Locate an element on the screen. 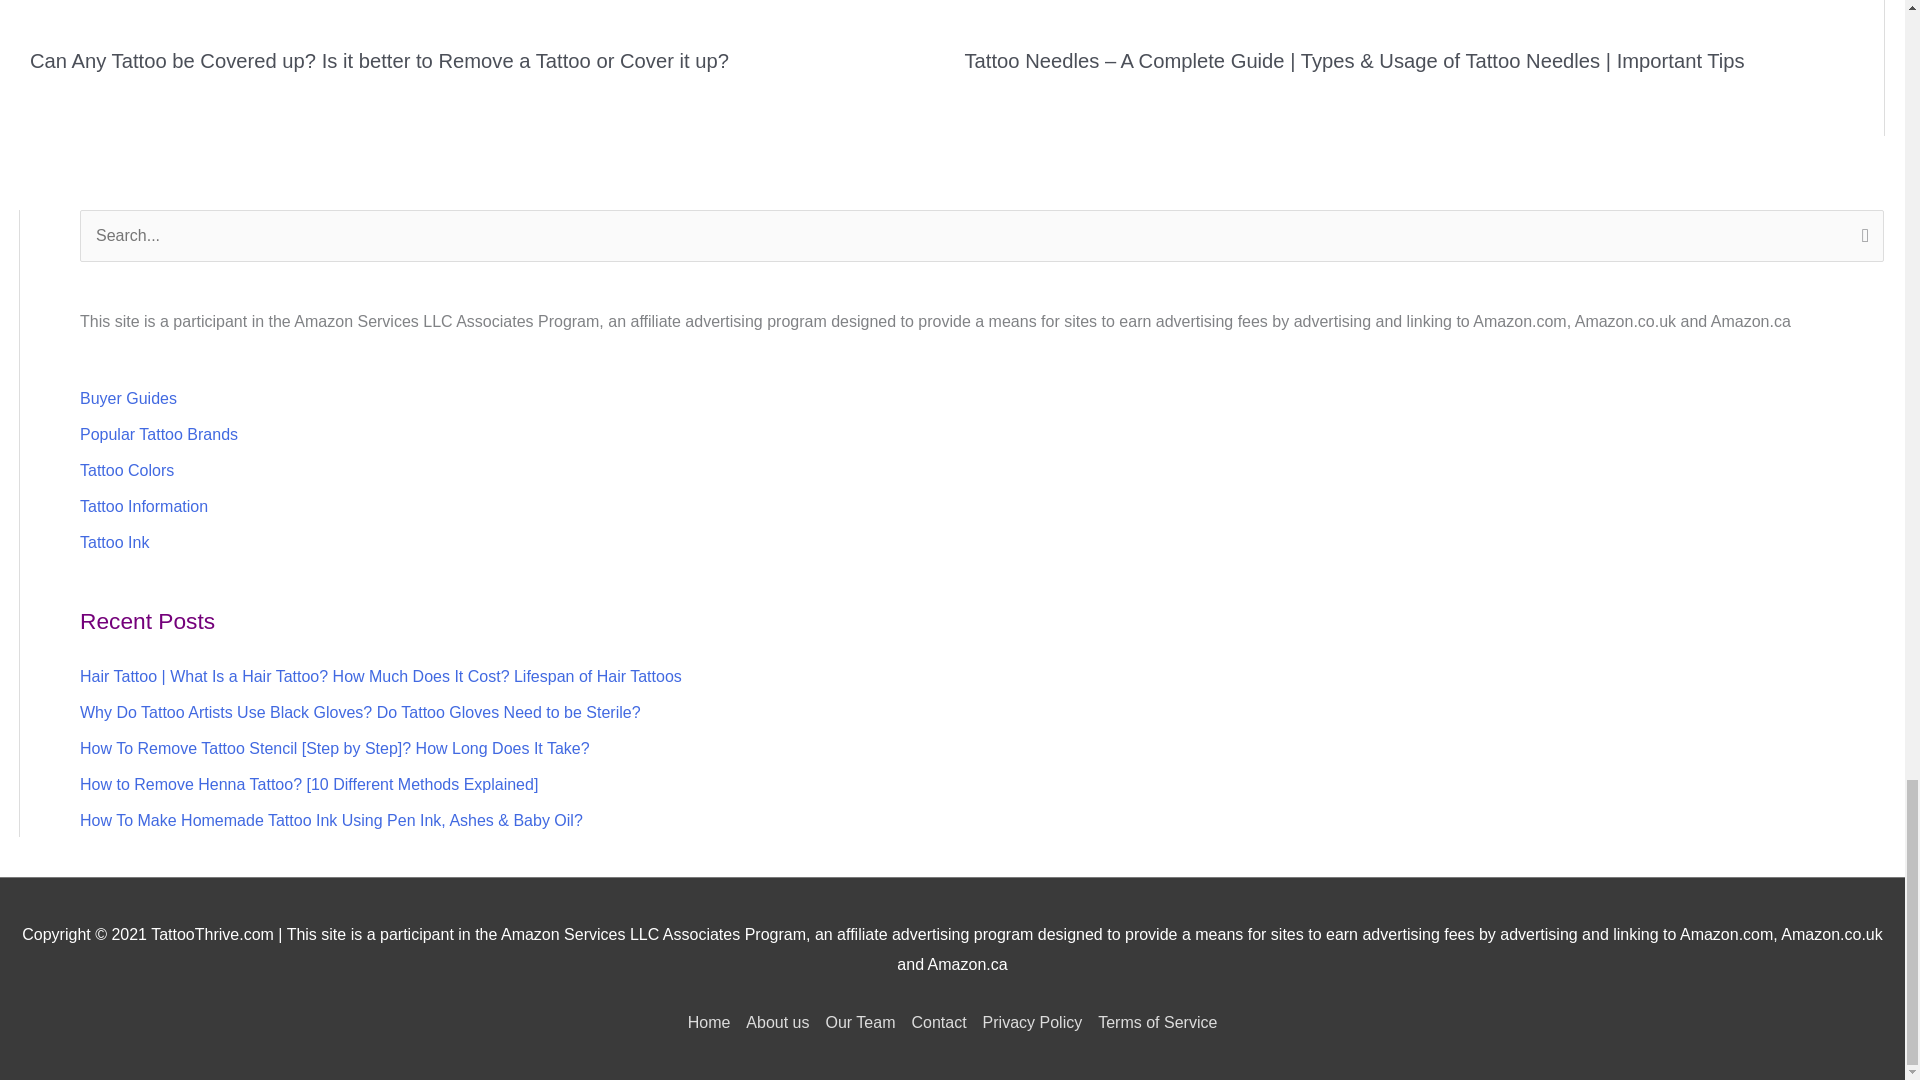 The height and width of the screenshot is (1080, 1920). Privacy Policy is located at coordinates (1032, 1022).